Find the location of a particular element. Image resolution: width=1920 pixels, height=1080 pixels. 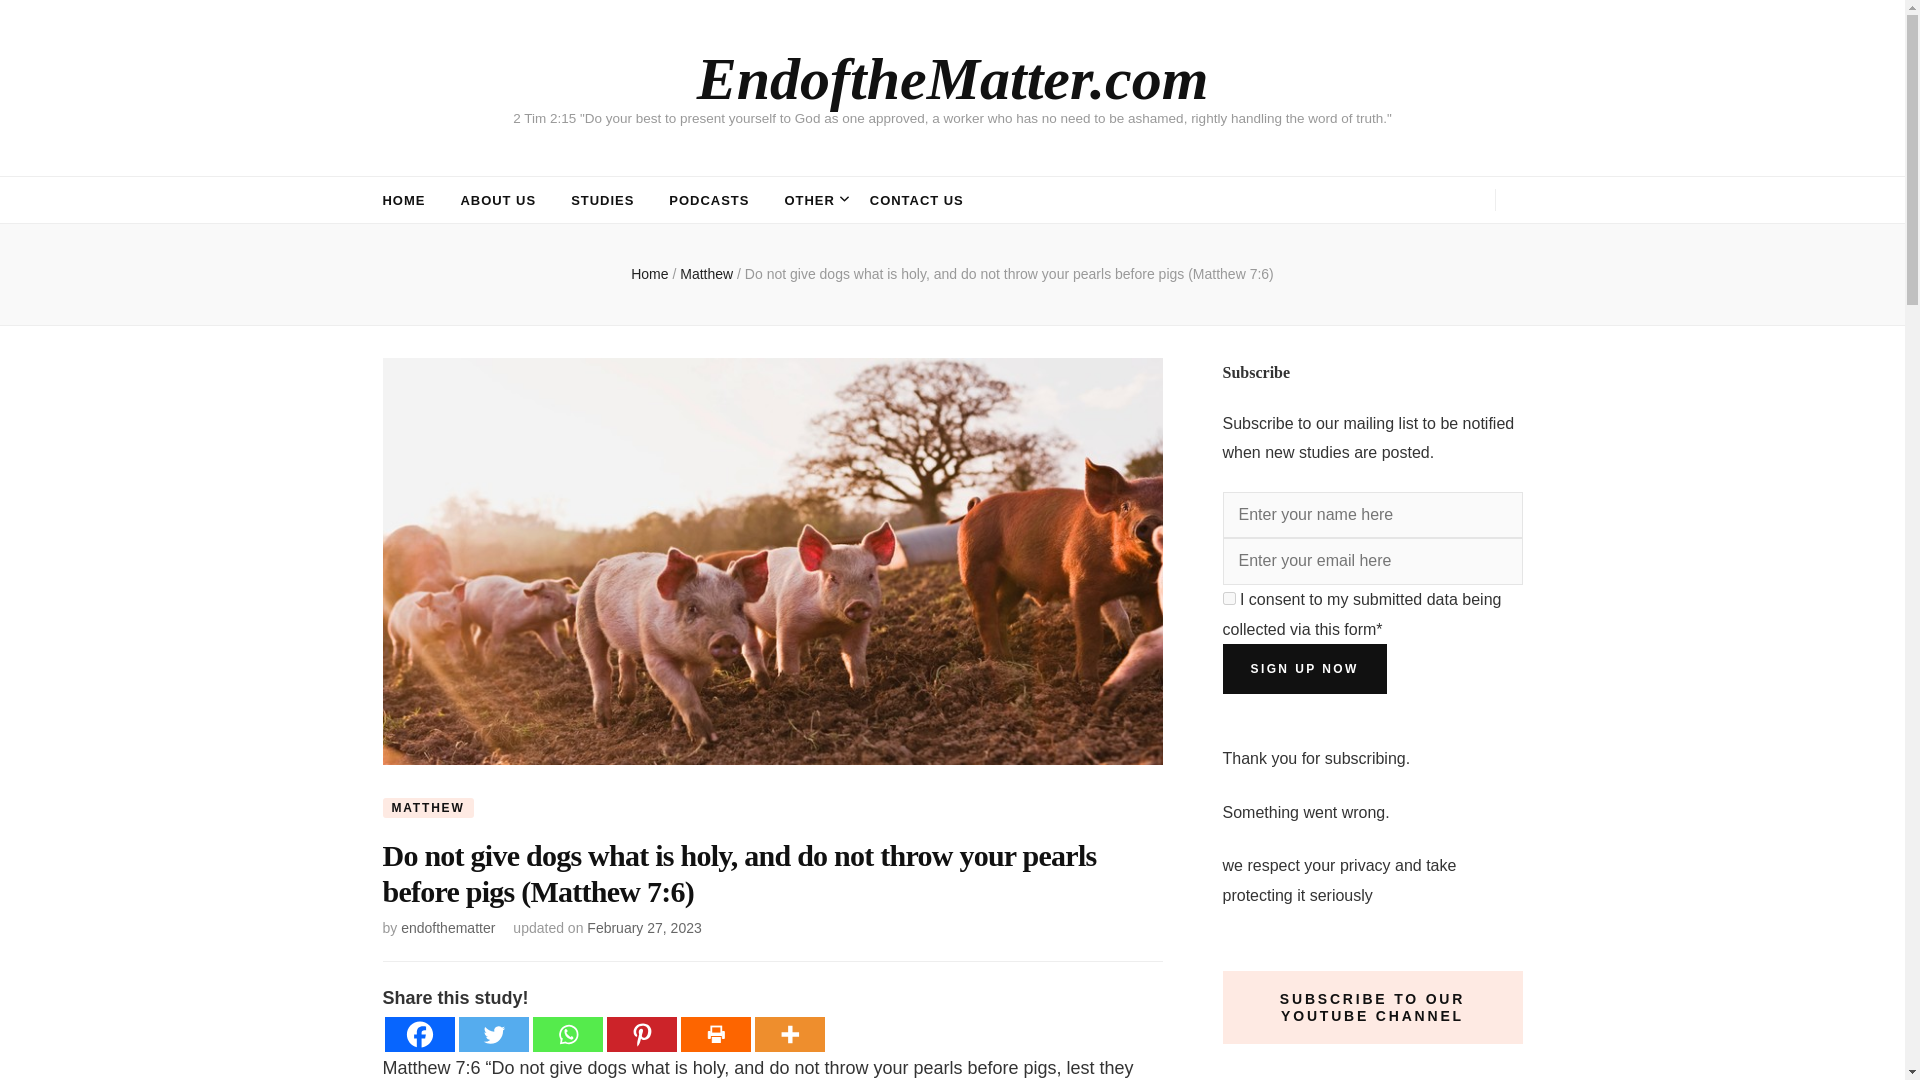

Matthew is located at coordinates (708, 273).